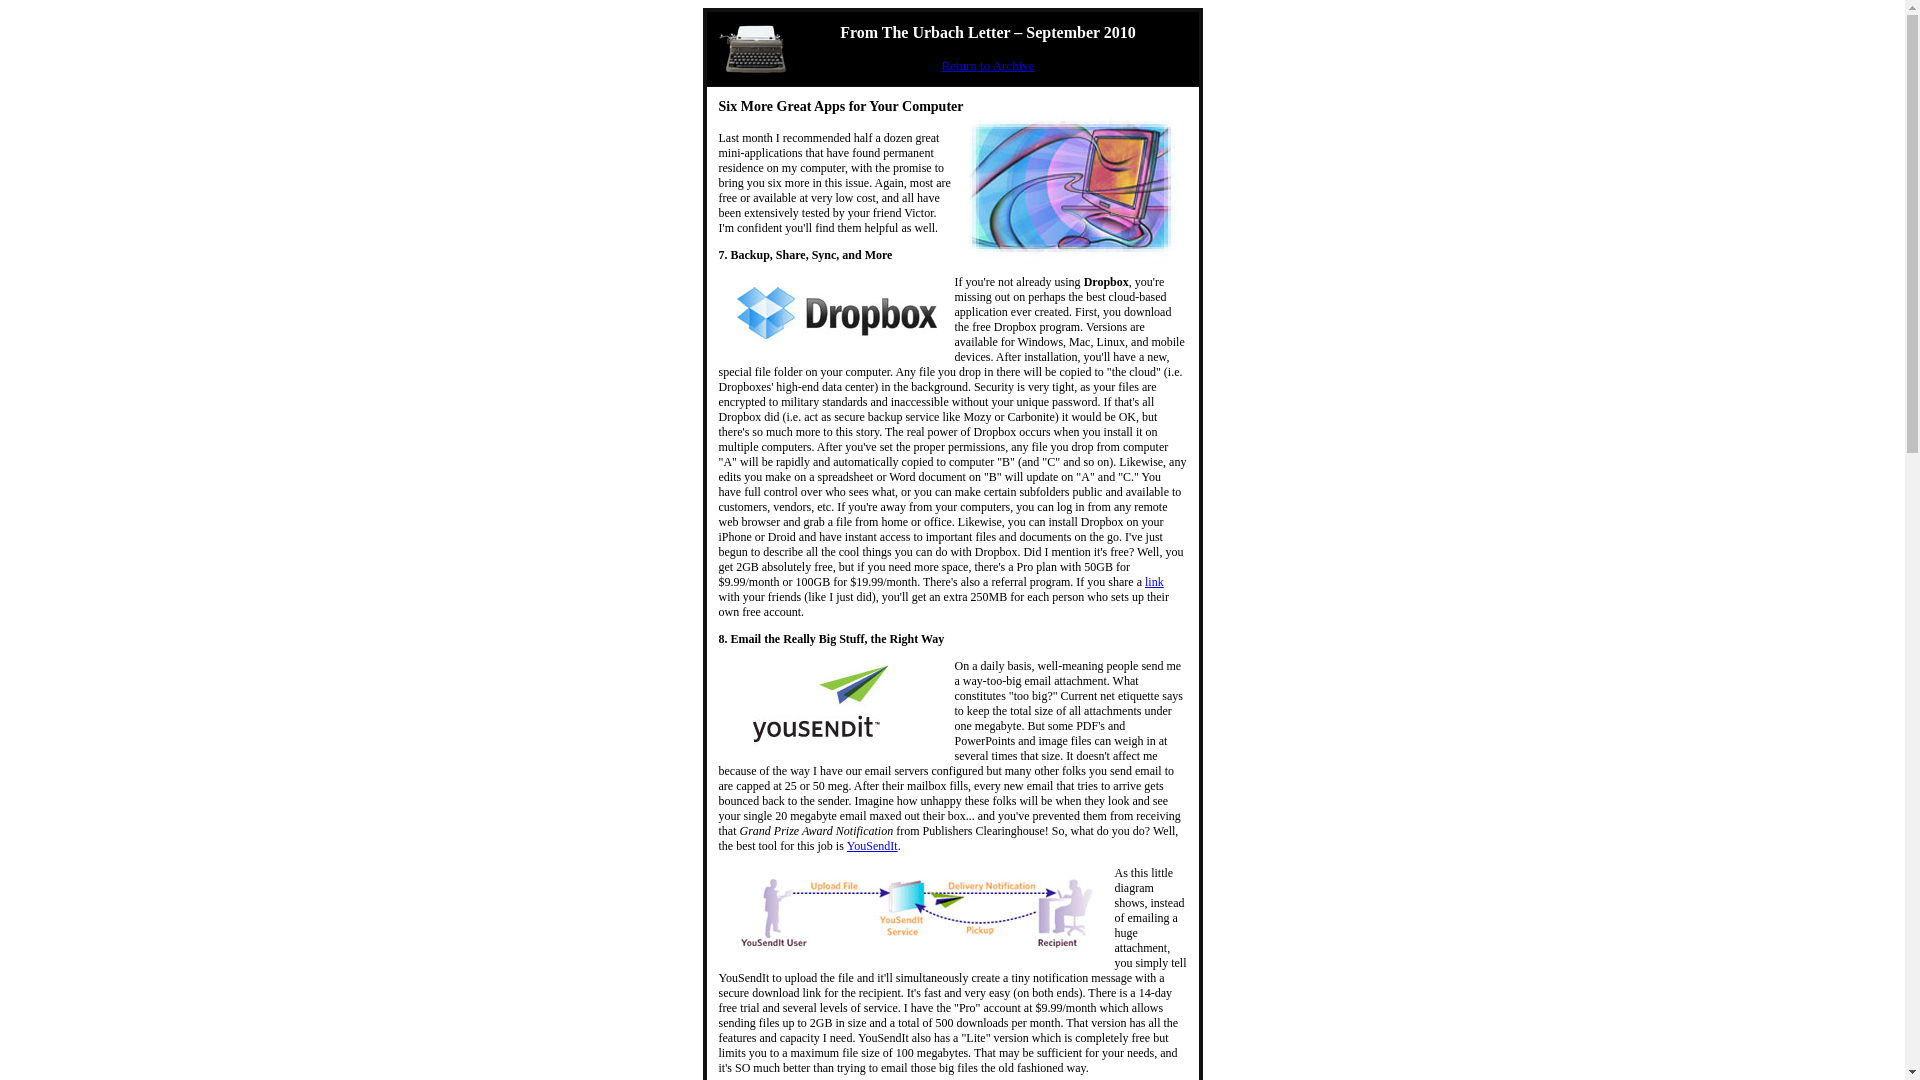 This screenshot has width=1920, height=1080. What do you see at coordinates (987, 66) in the screenshot?
I see `Return to Archive` at bounding box center [987, 66].